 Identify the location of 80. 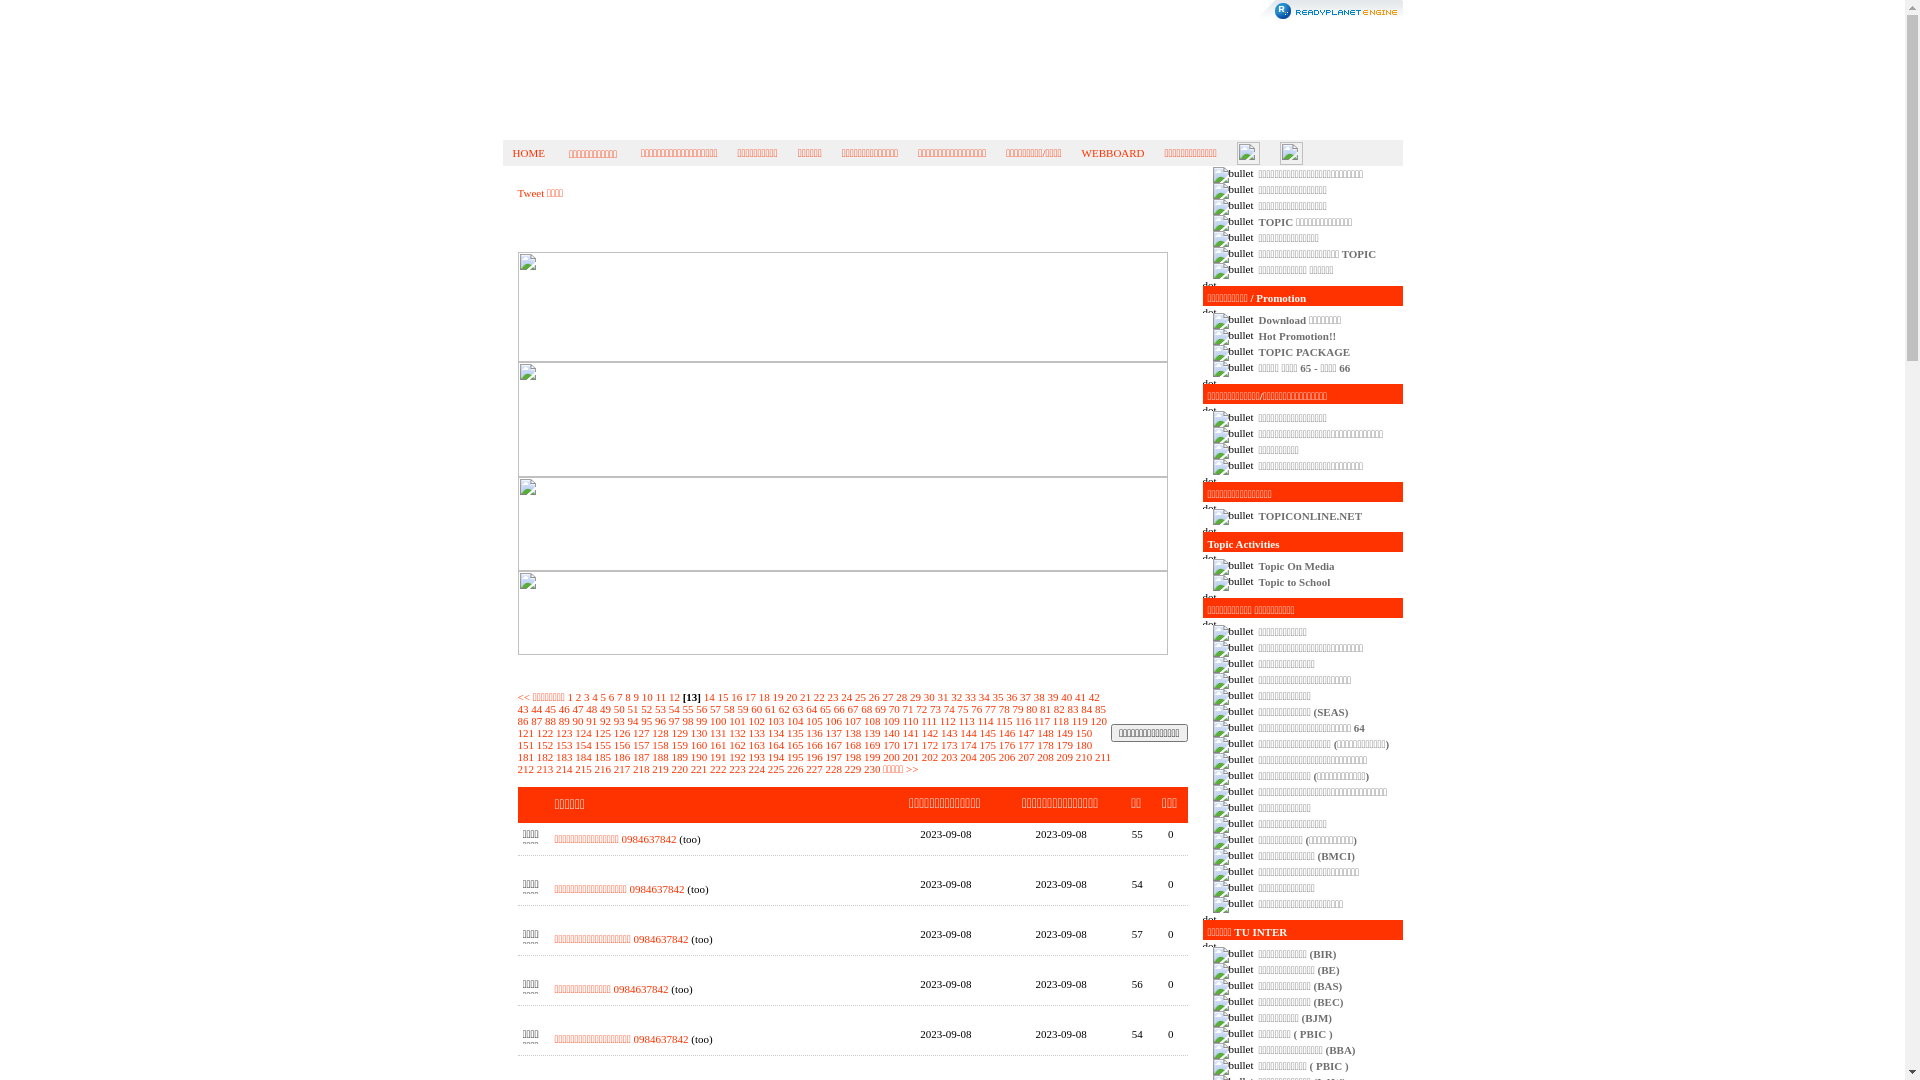
(1032, 709).